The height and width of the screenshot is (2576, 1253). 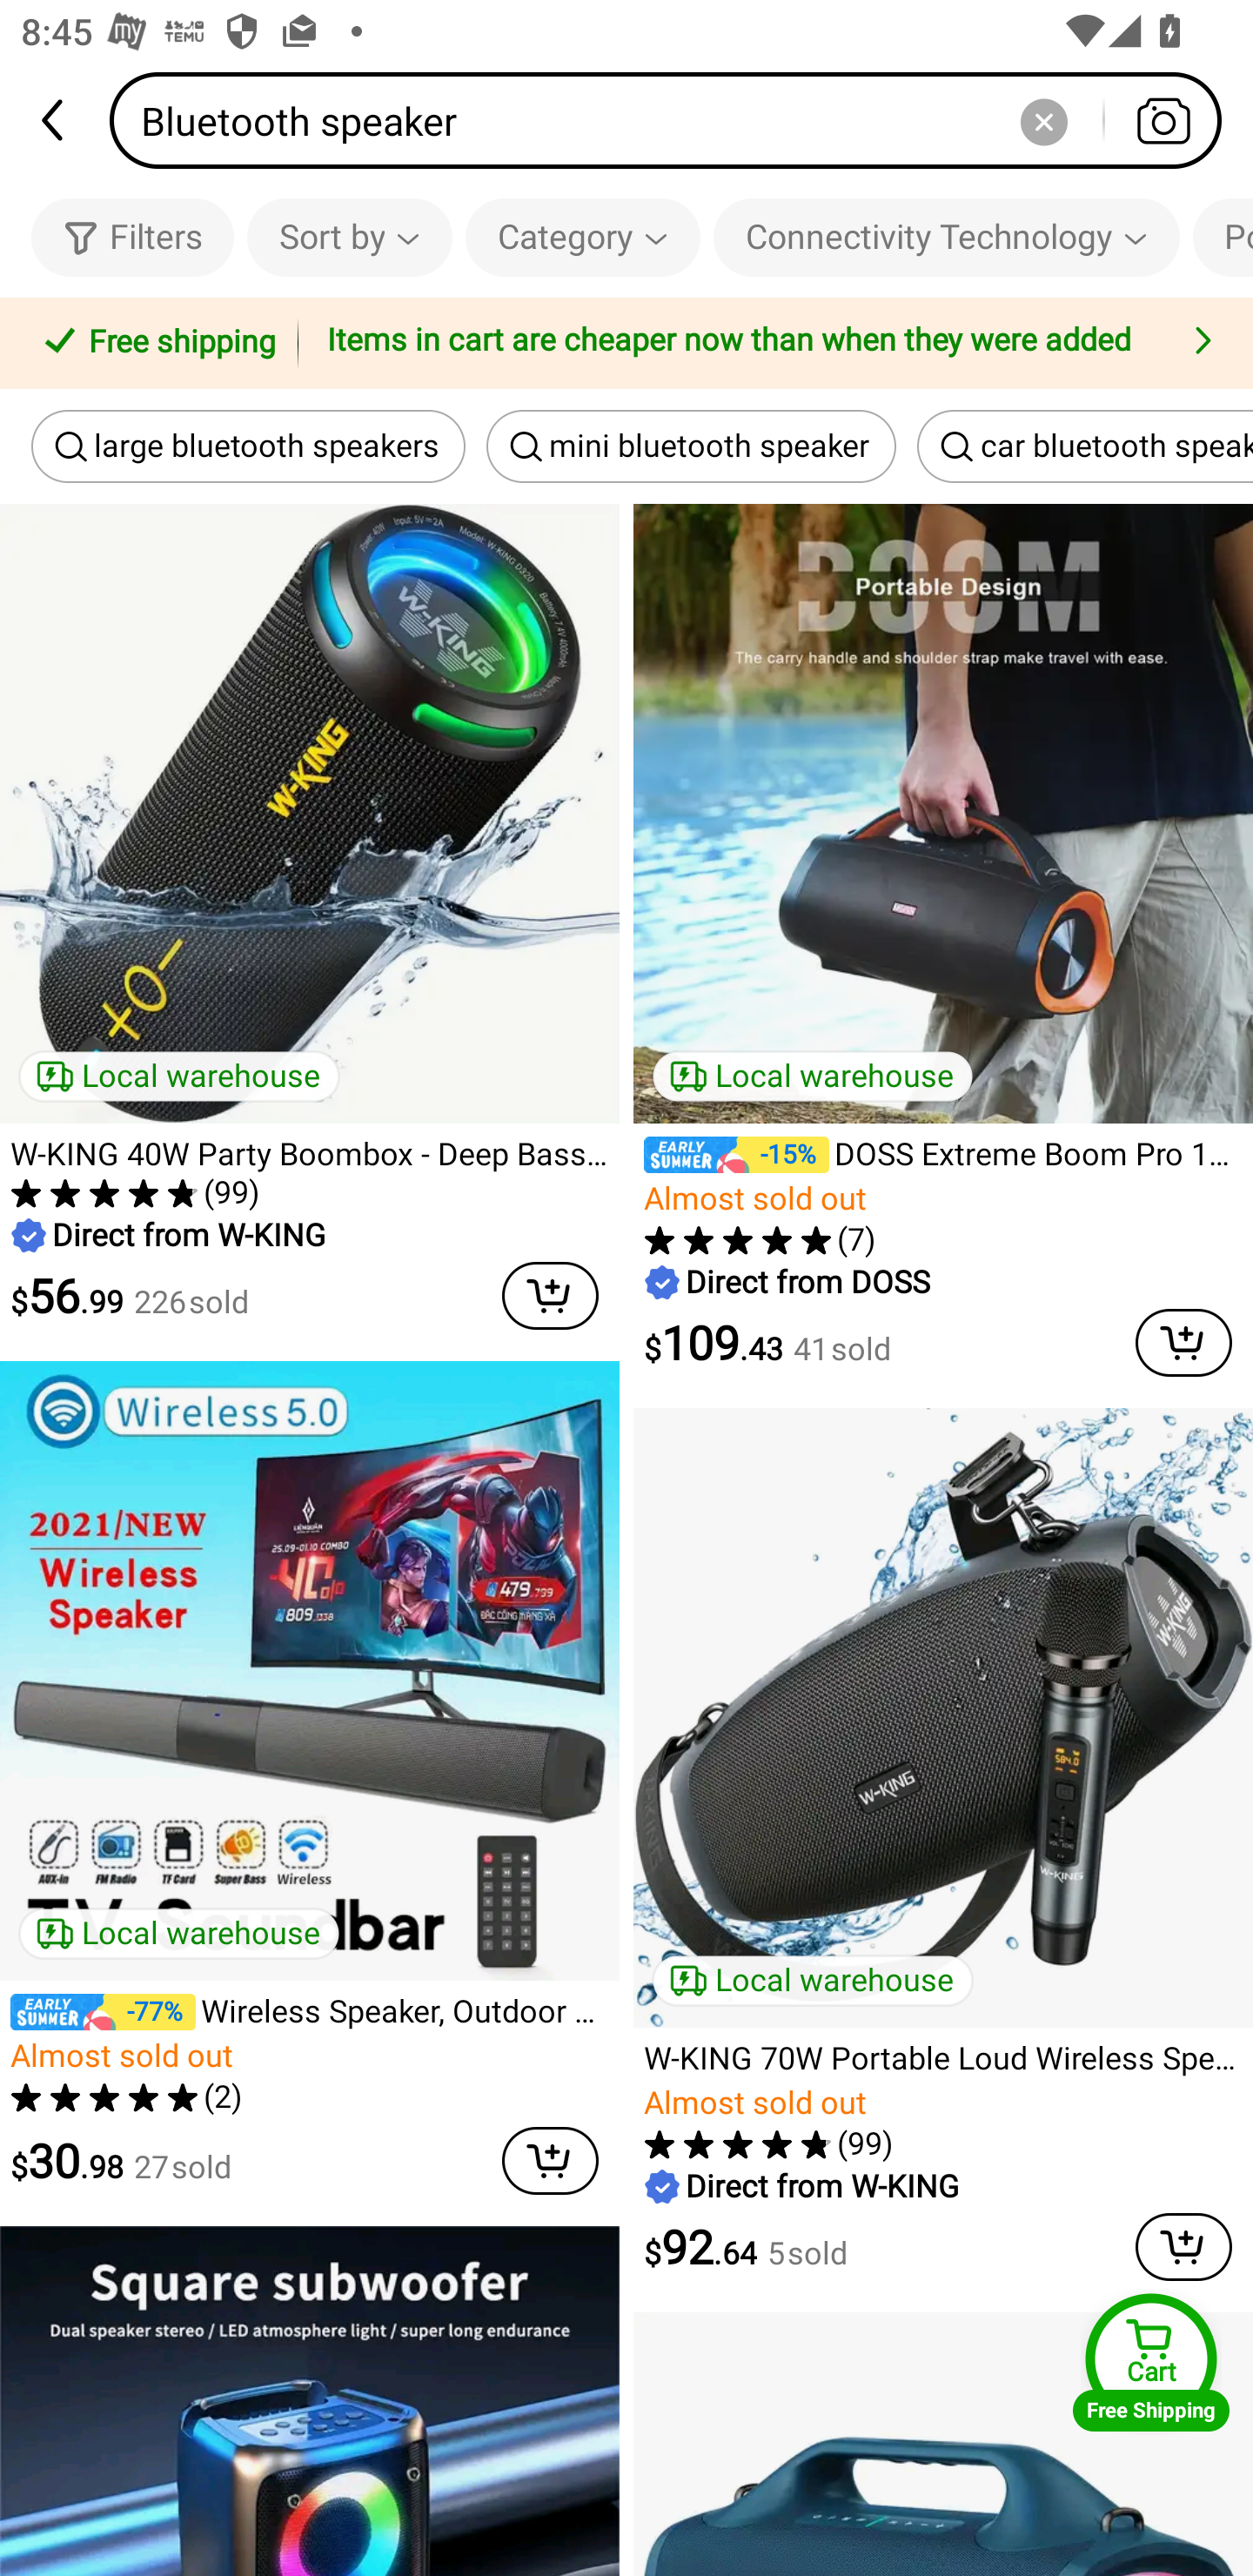 What do you see at coordinates (55, 120) in the screenshot?
I see `back` at bounding box center [55, 120].